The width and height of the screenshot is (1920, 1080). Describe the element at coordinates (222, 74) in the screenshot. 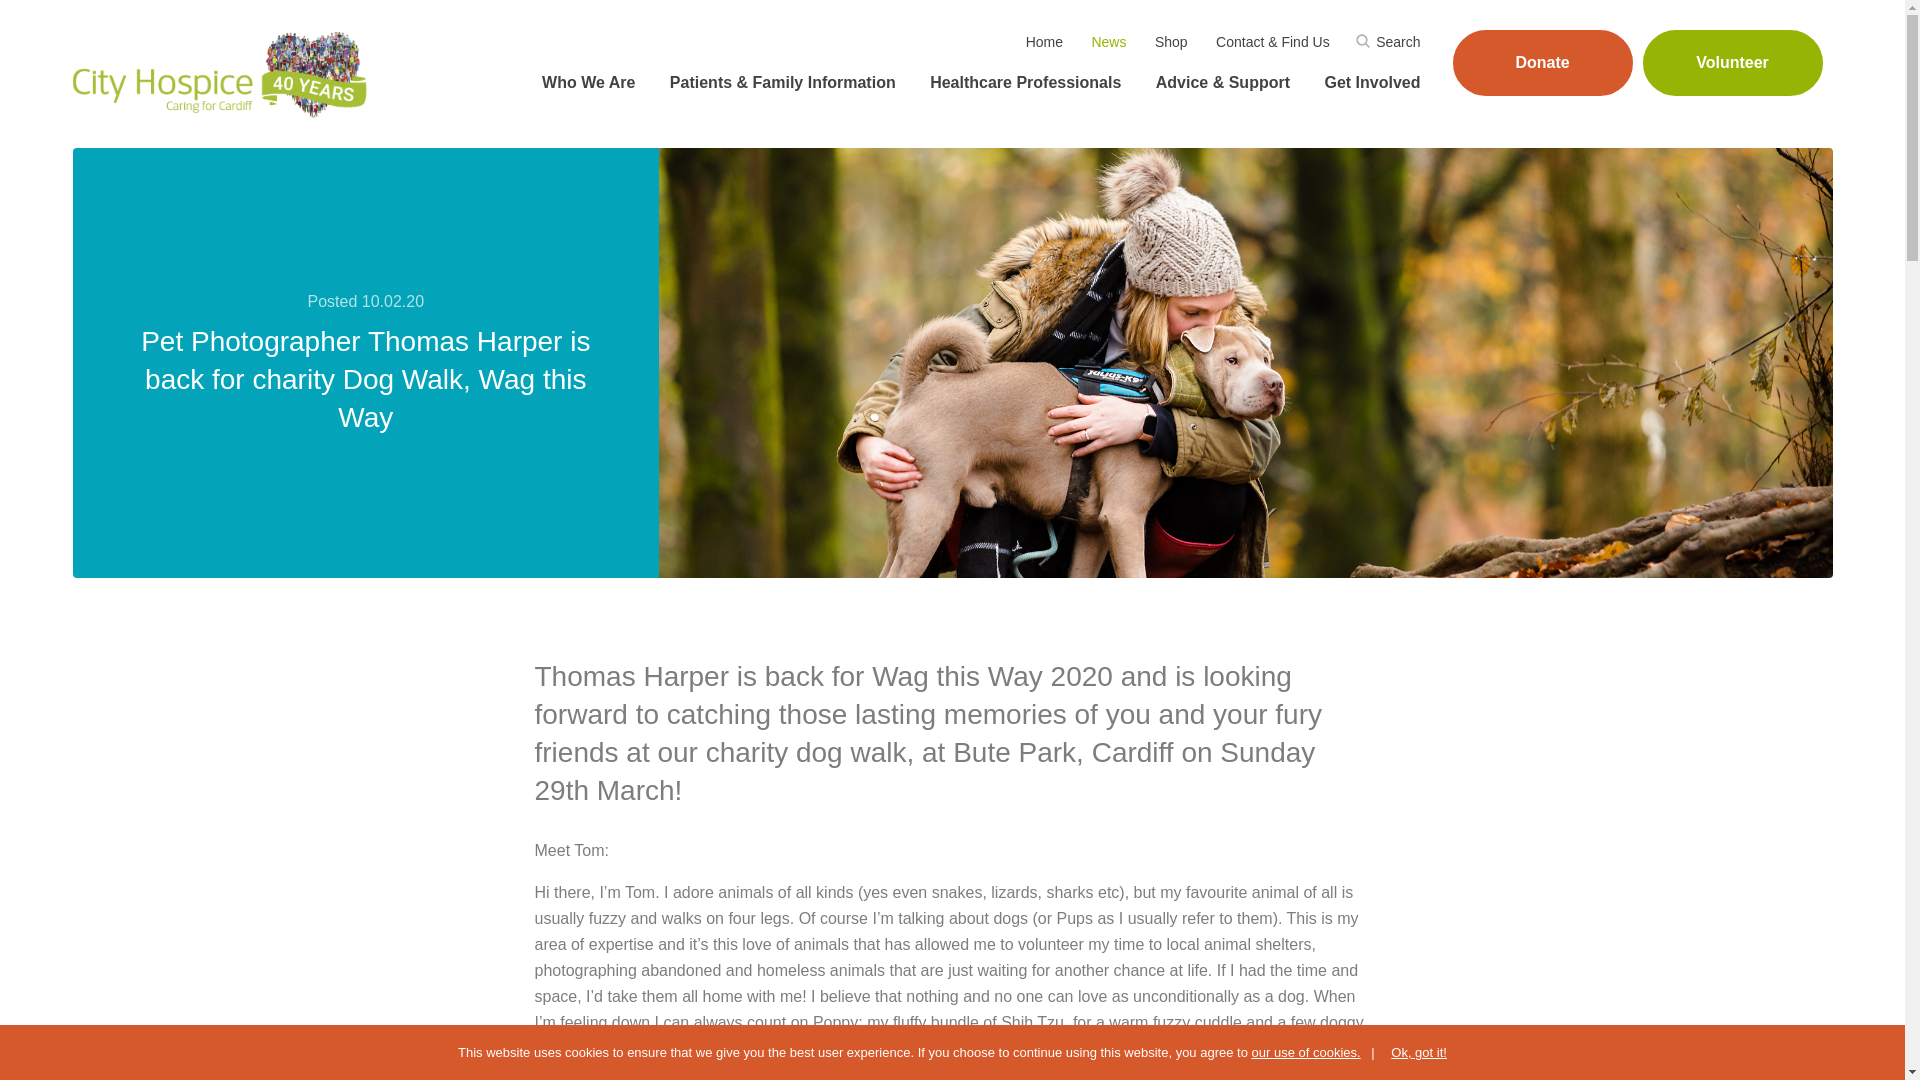

I see `City Hospice` at that location.